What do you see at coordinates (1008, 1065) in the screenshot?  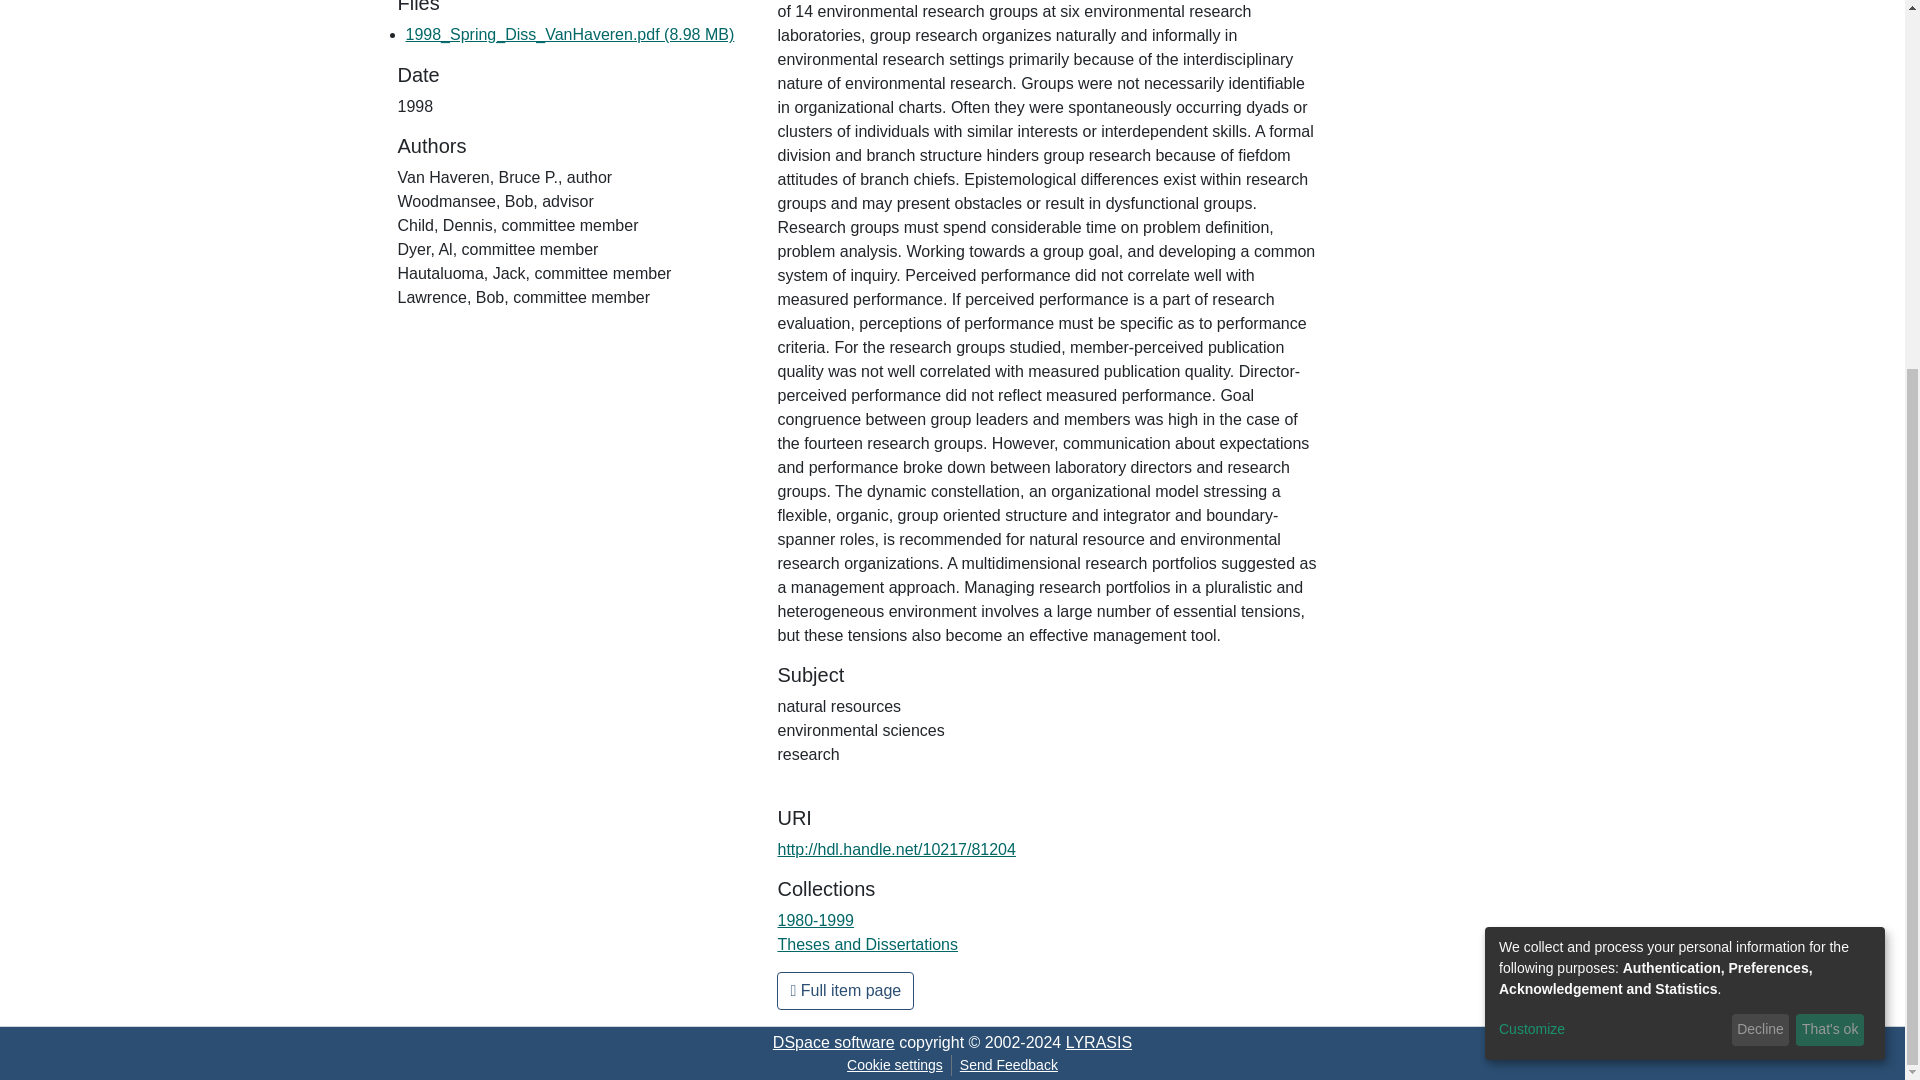 I see `Send Feedback` at bounding box center [1008, 1065].